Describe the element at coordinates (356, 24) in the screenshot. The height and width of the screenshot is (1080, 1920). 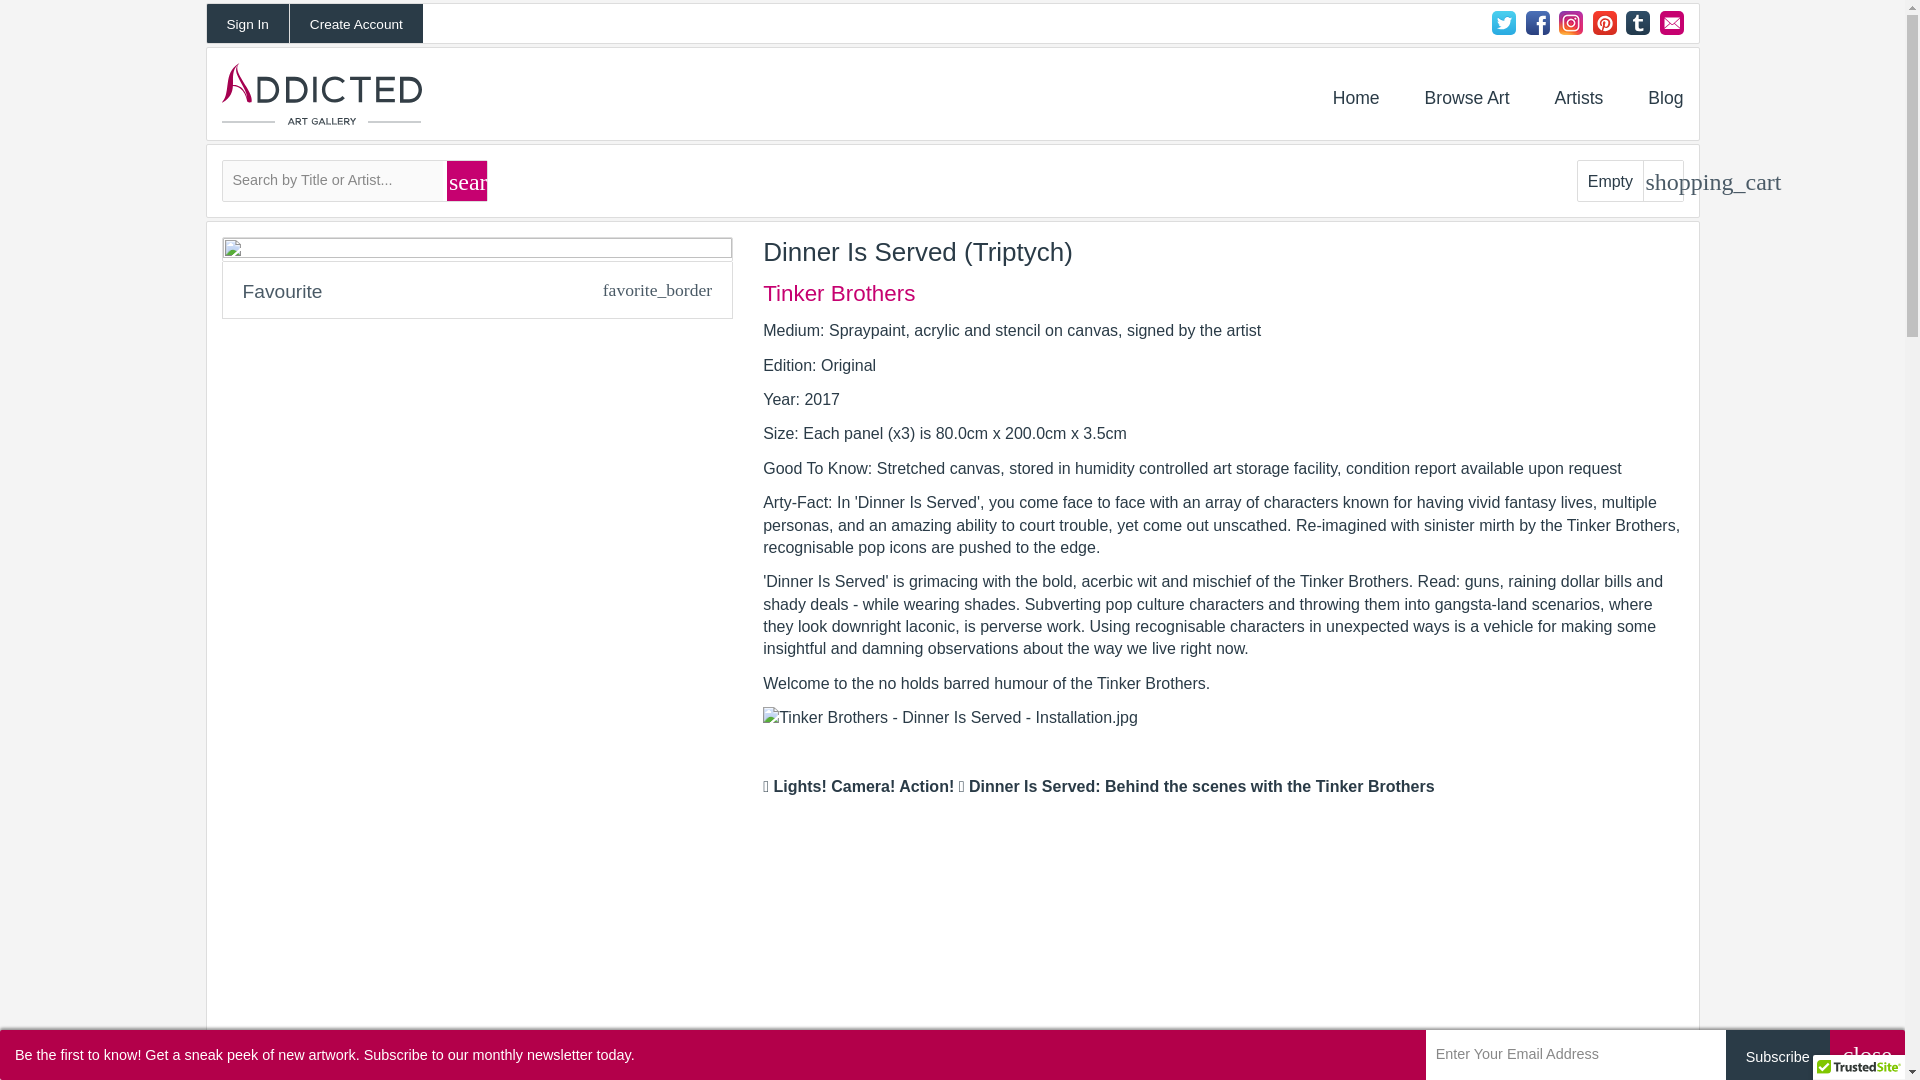
I see `Create Account` at that location.